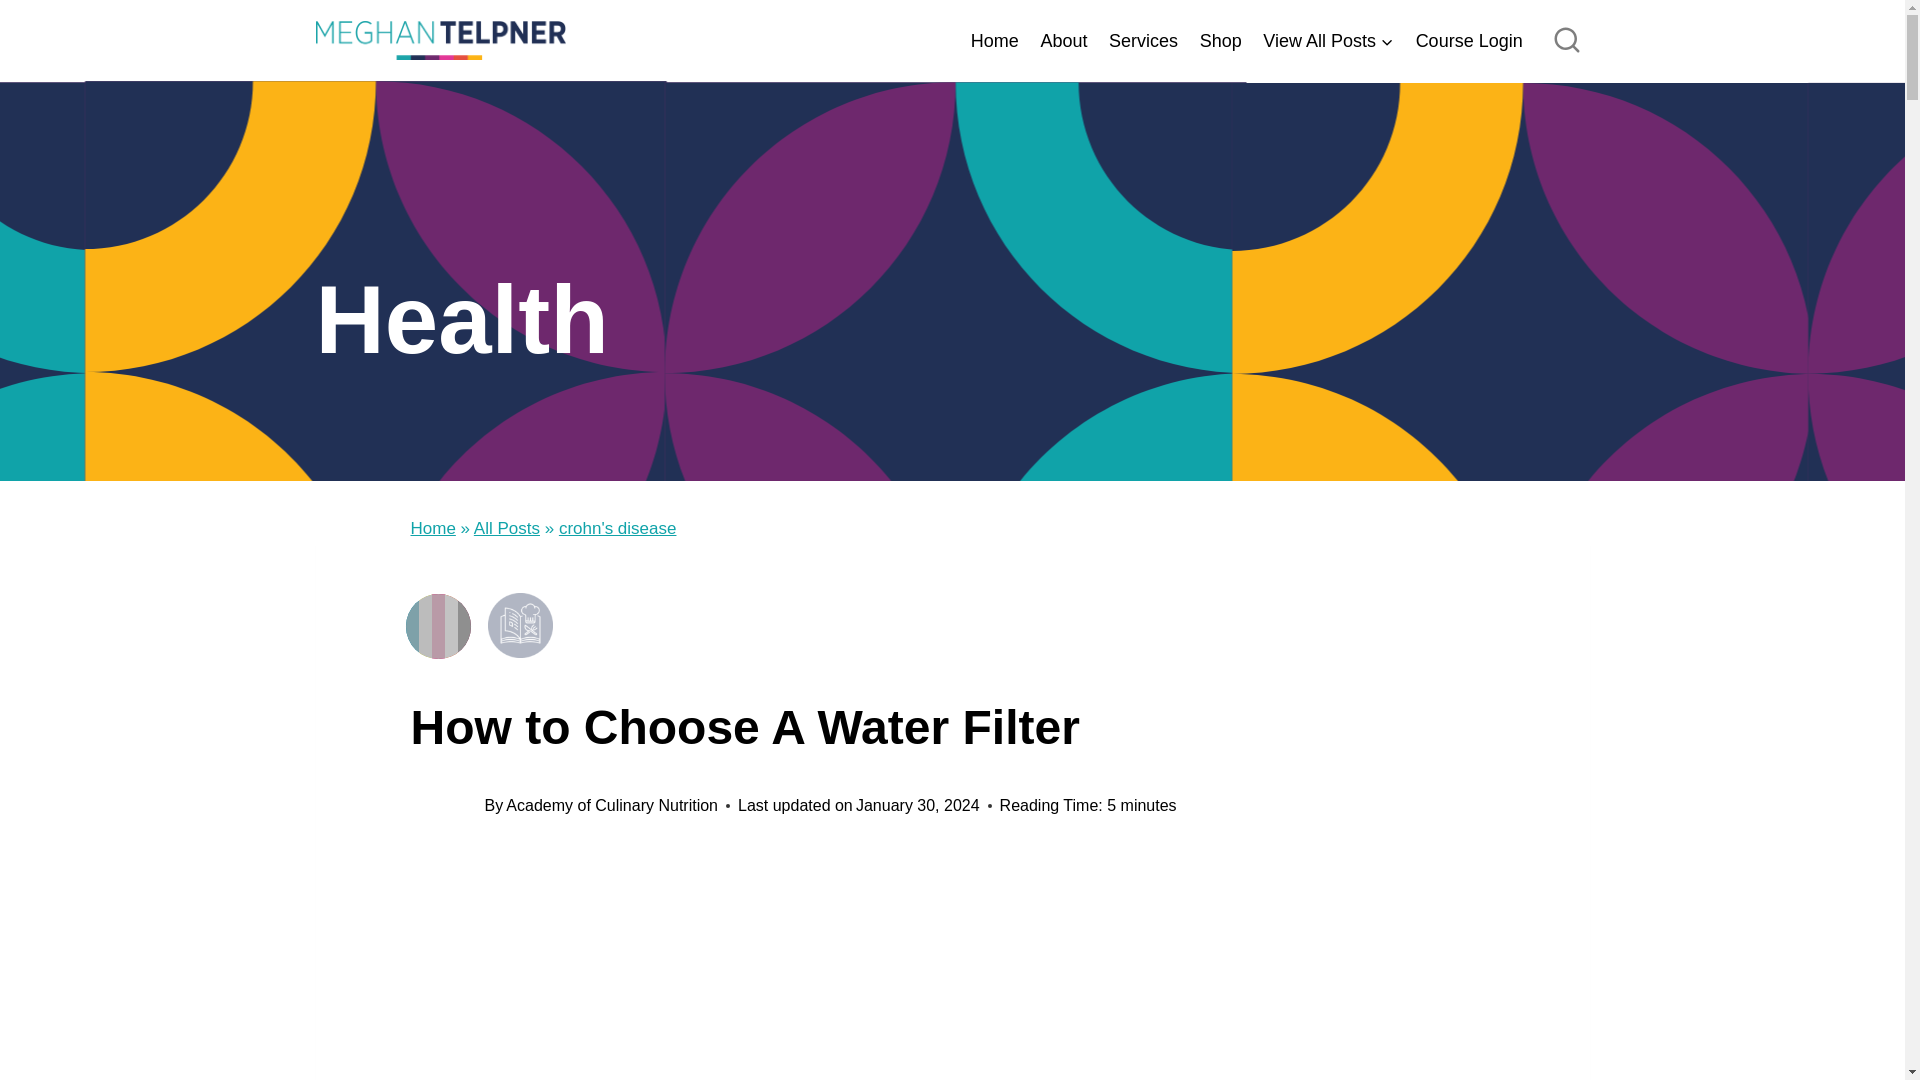 Image resolution: width=1920 pixels, height=1080 pixels. Describe the element at coordinates (506, 528) in the screenshot. I see `All Posts` at that location.